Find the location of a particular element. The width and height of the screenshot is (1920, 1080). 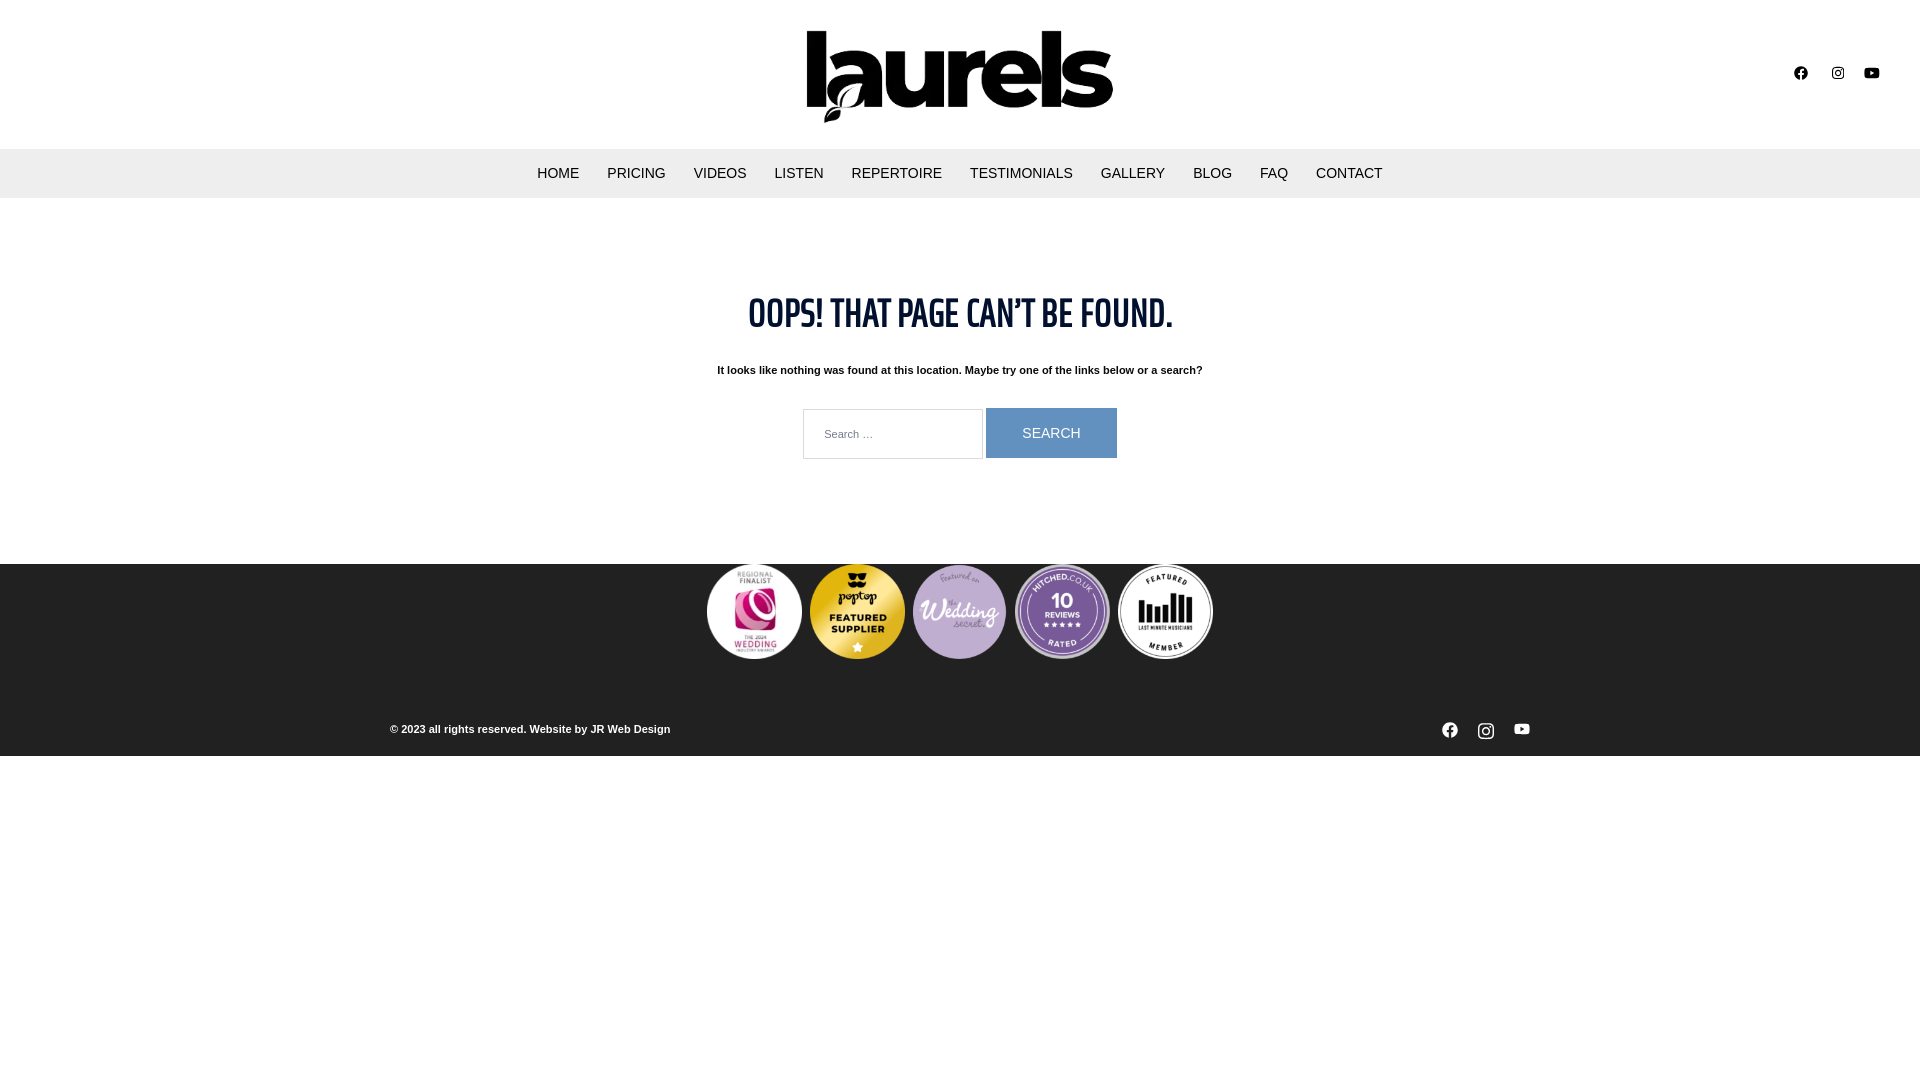

JR Web Design is located at coordinates (630, 729).